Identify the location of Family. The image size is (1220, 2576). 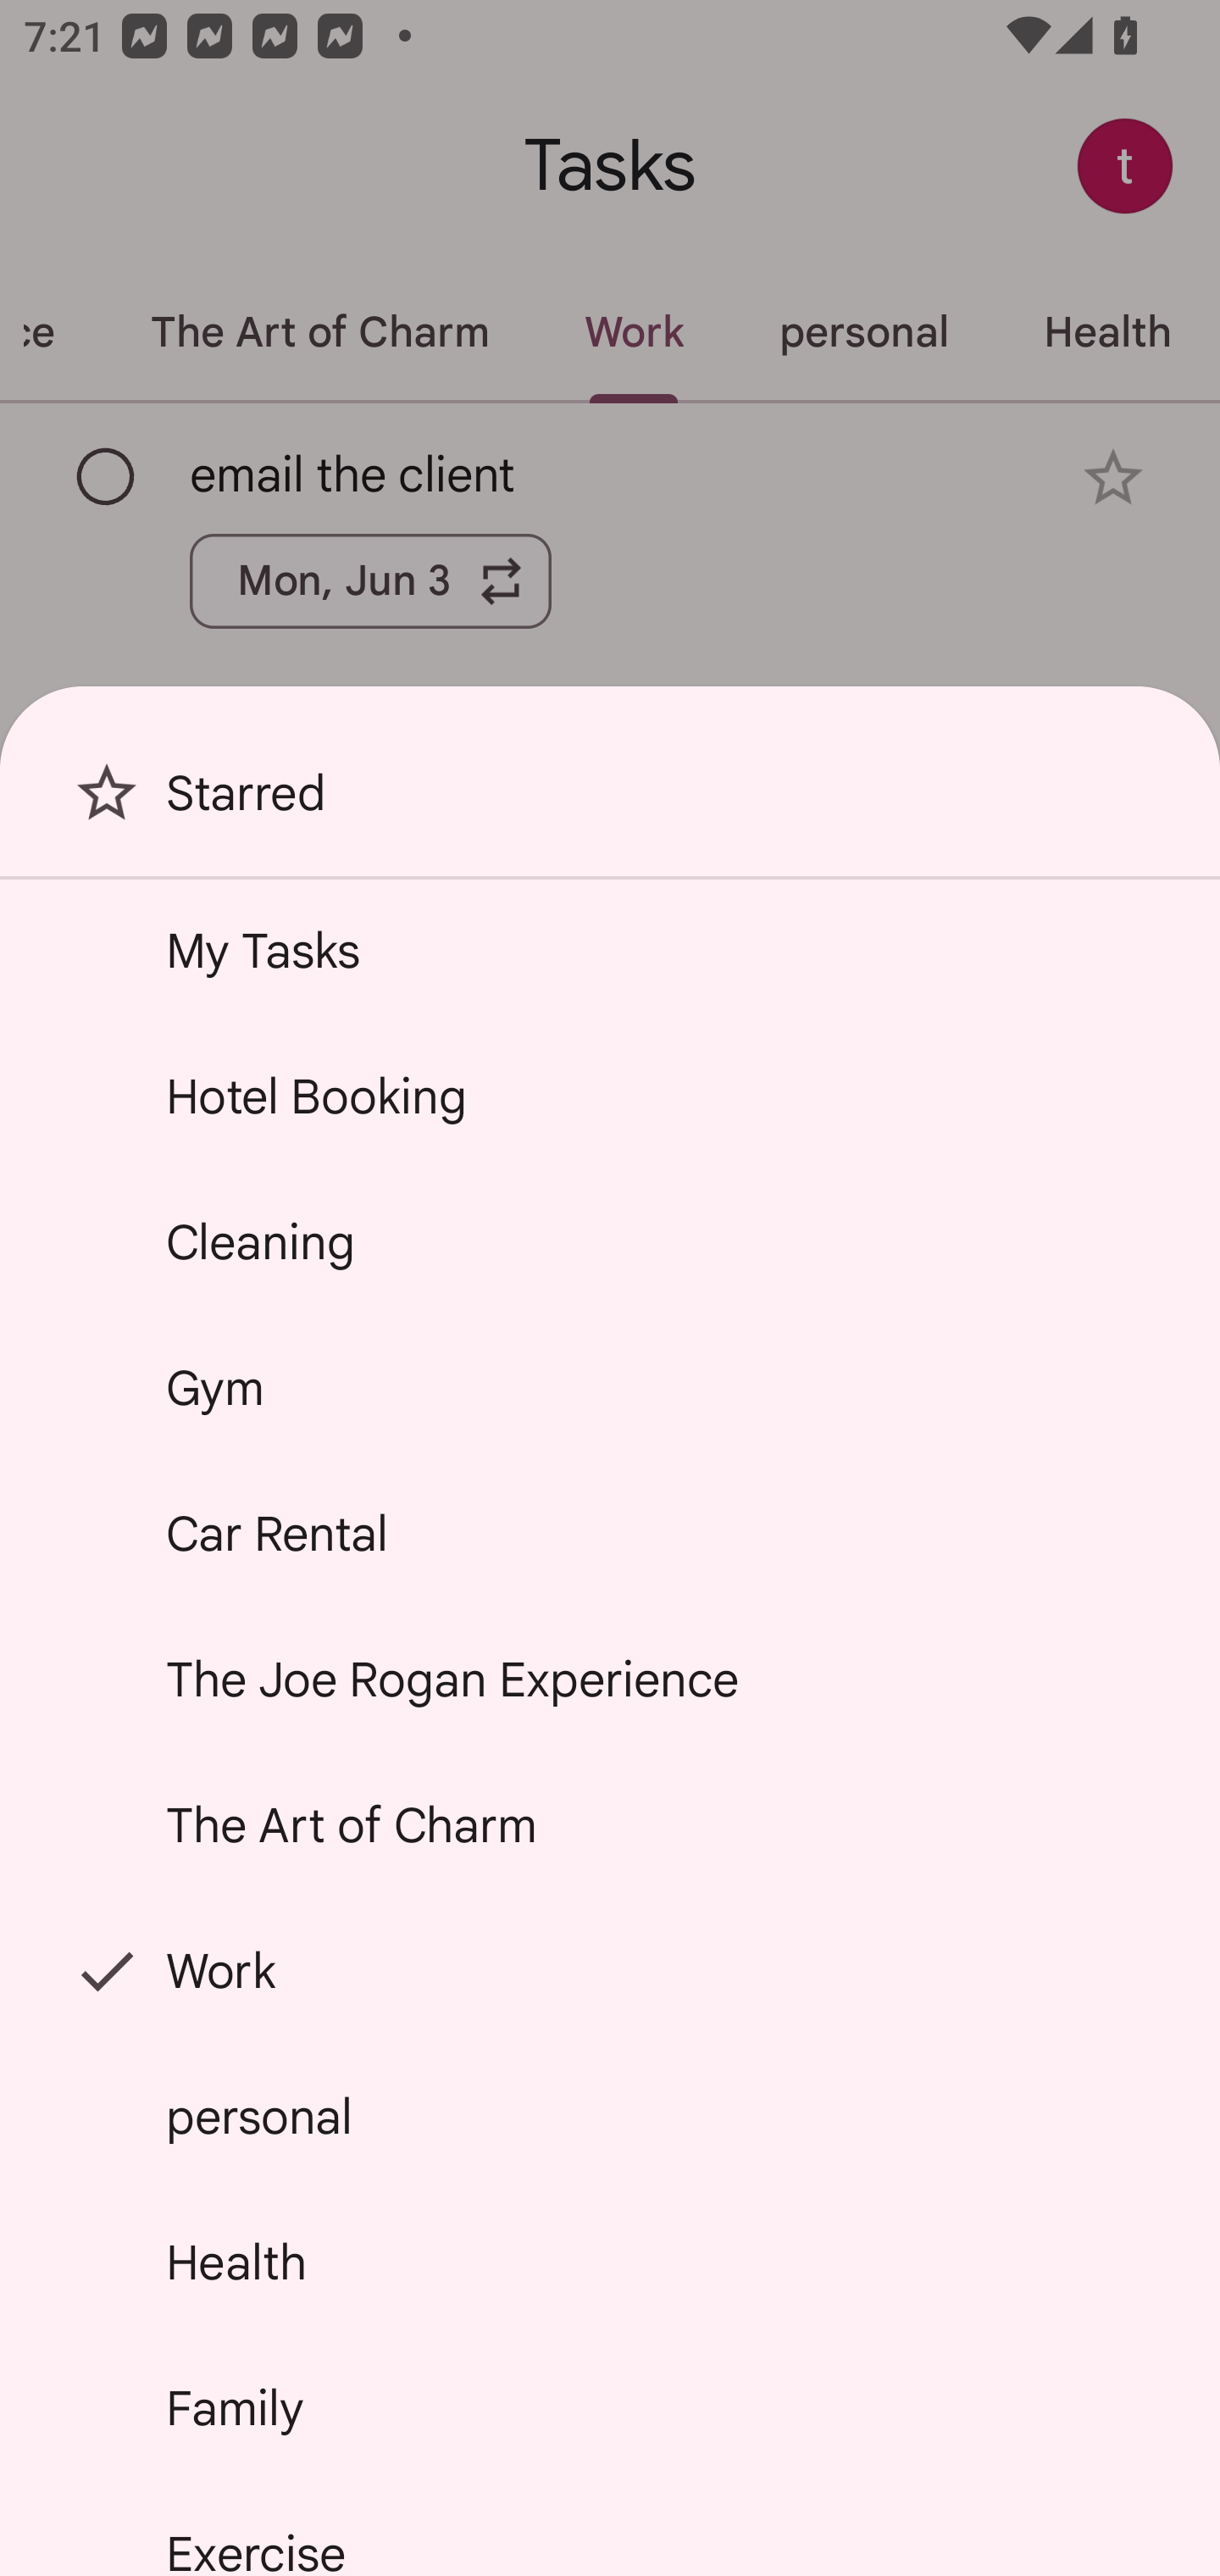
(610, 2407).